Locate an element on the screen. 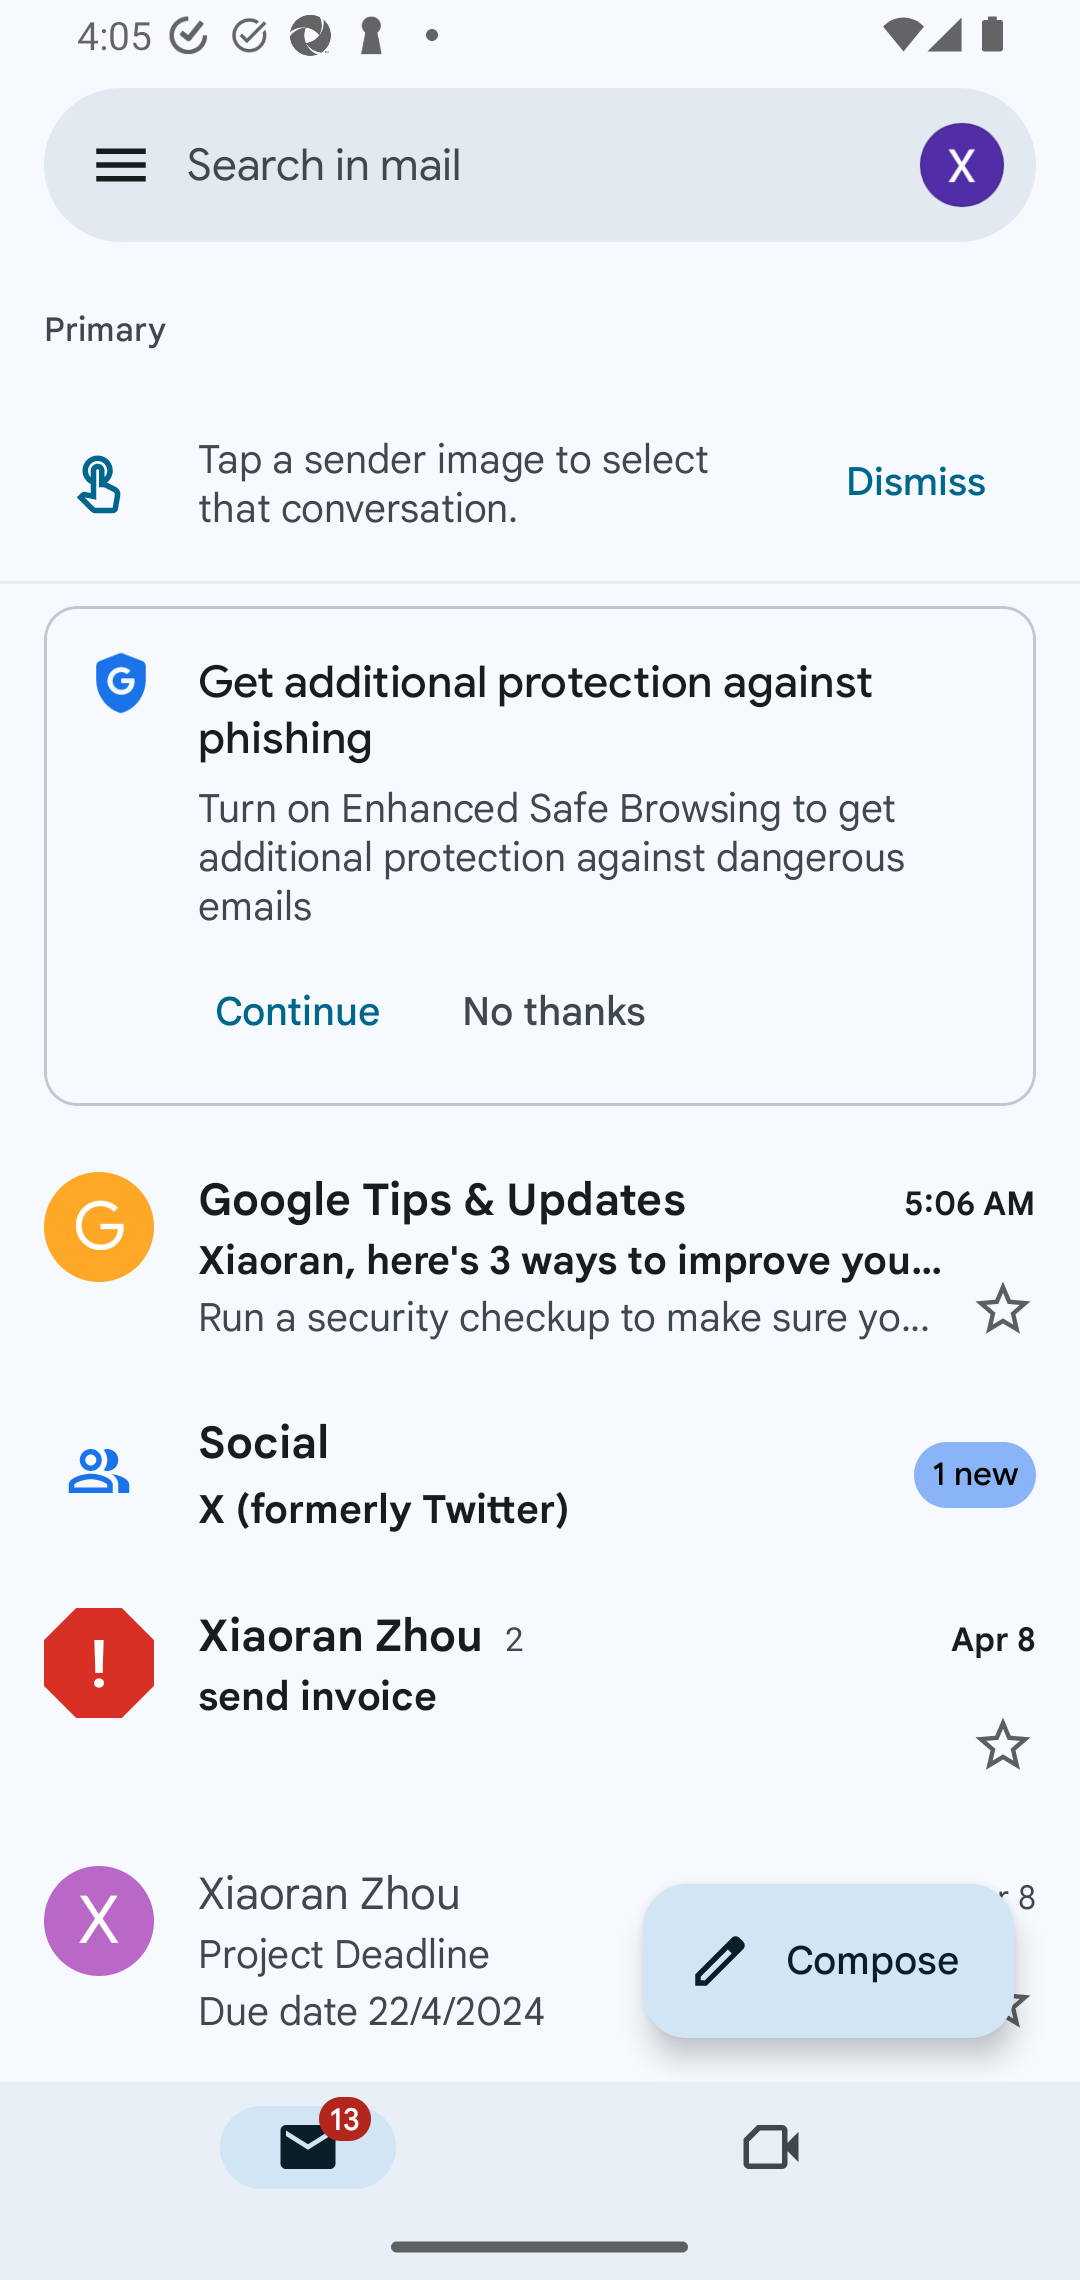 This screenshot has height=2280, width=1080. Compose is located at coordinates (828, 1960).